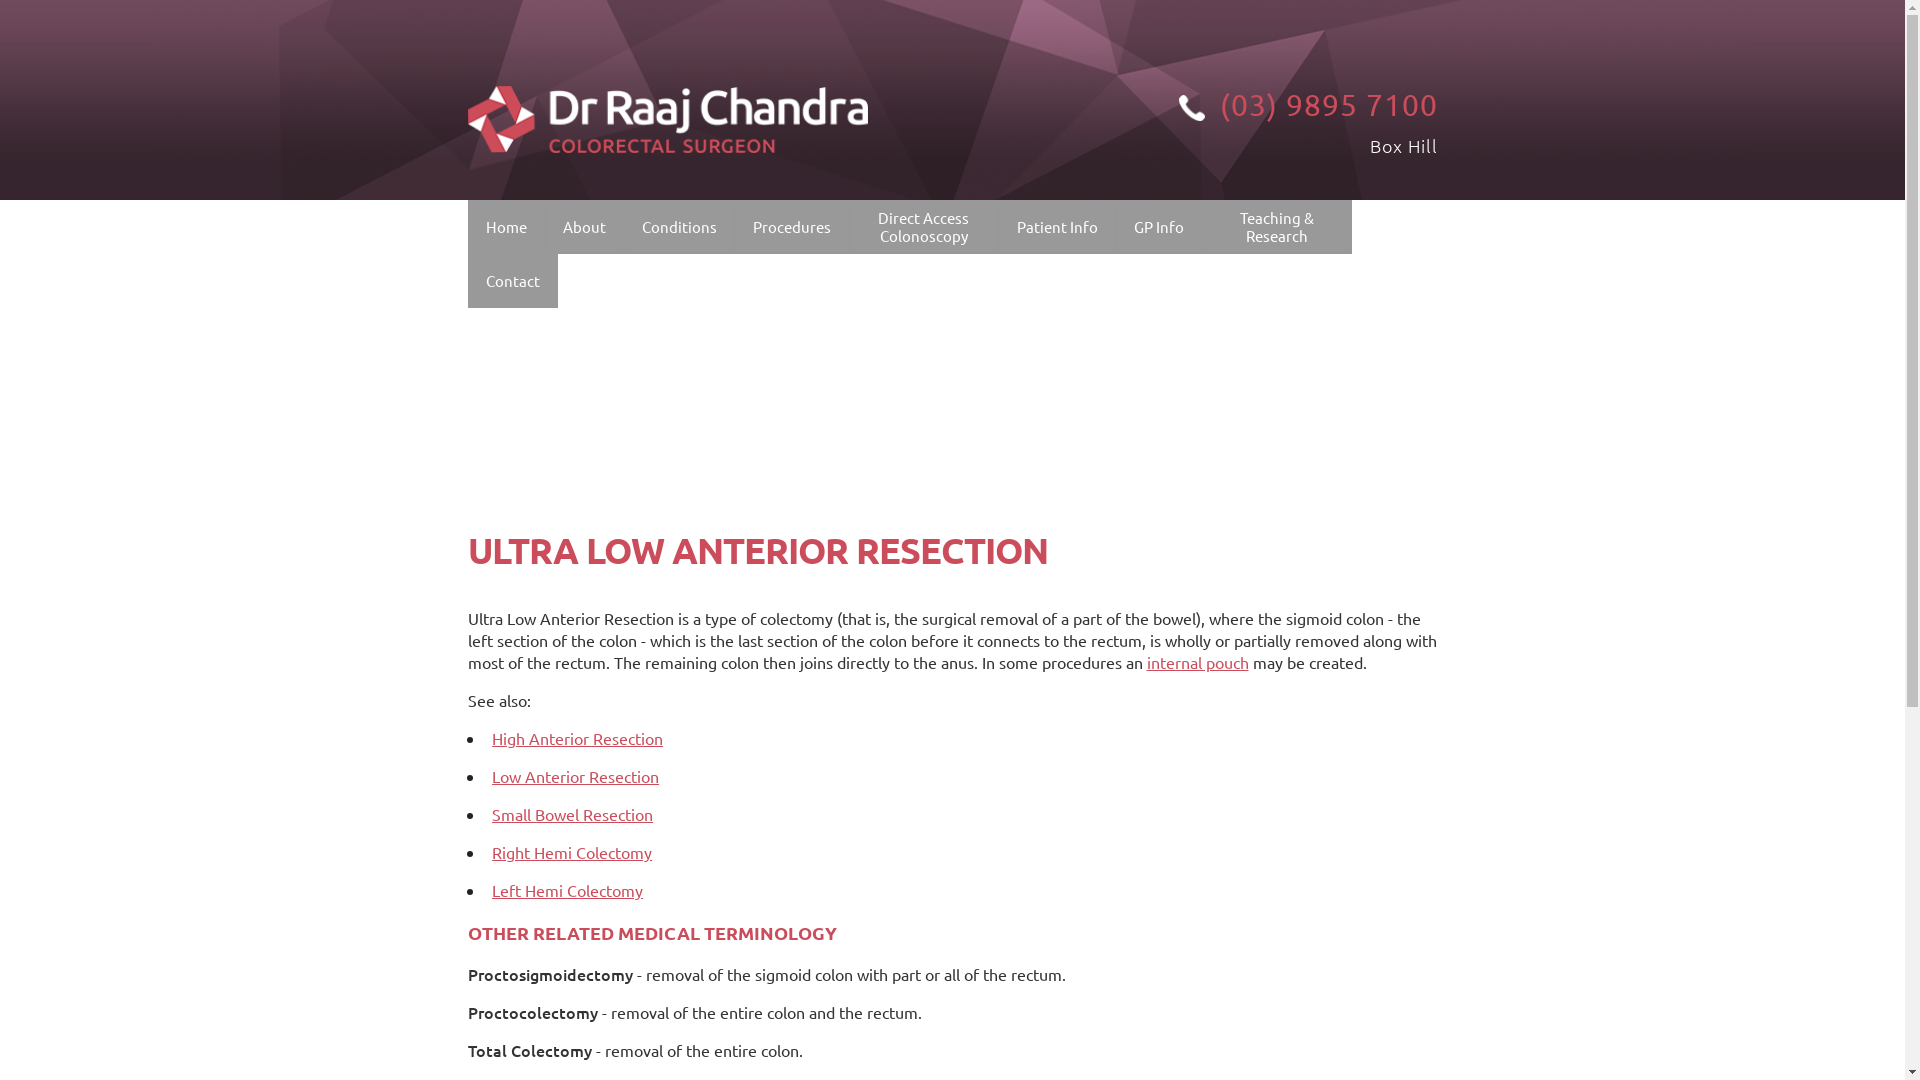  Describe the element at coordinates (572, 814) in the screenshot. I see `Small Bowel Resection` at that location.